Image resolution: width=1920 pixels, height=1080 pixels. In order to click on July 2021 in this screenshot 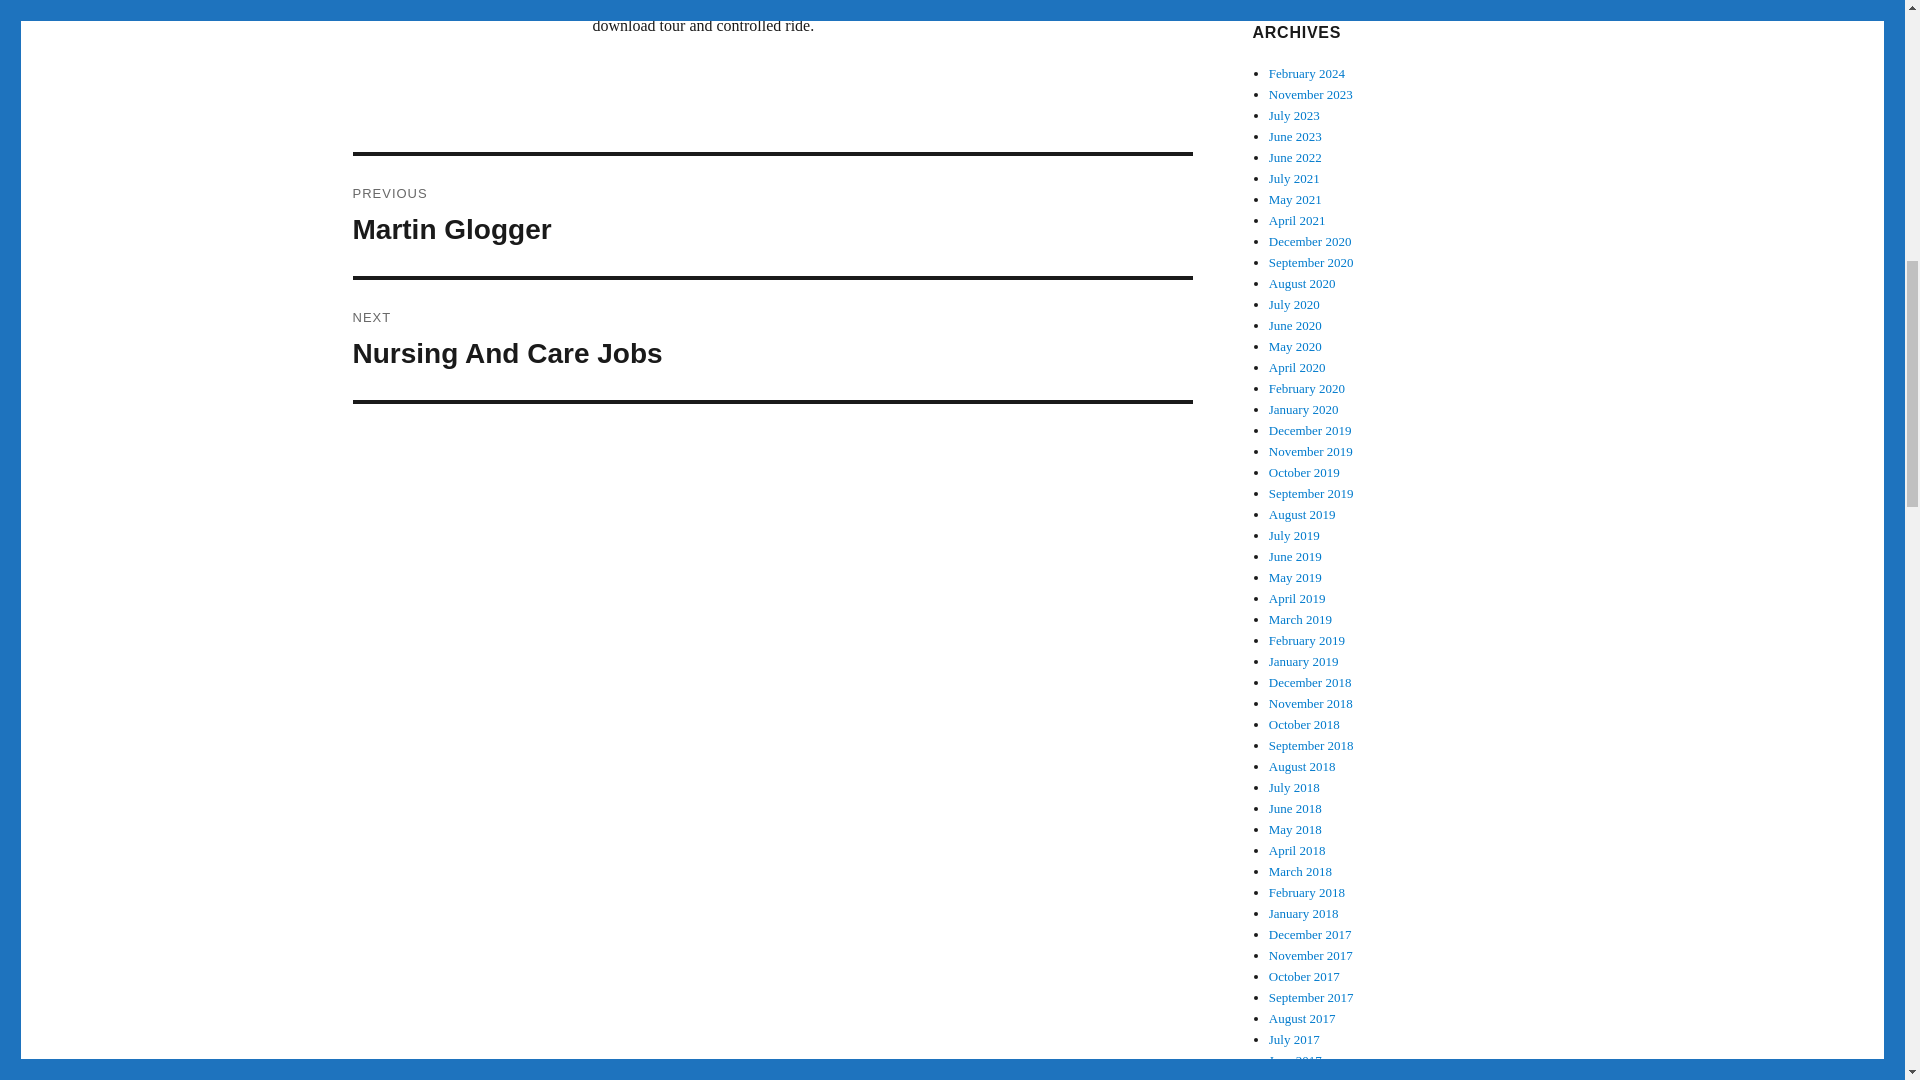, I will do `click(1294, 178)`.